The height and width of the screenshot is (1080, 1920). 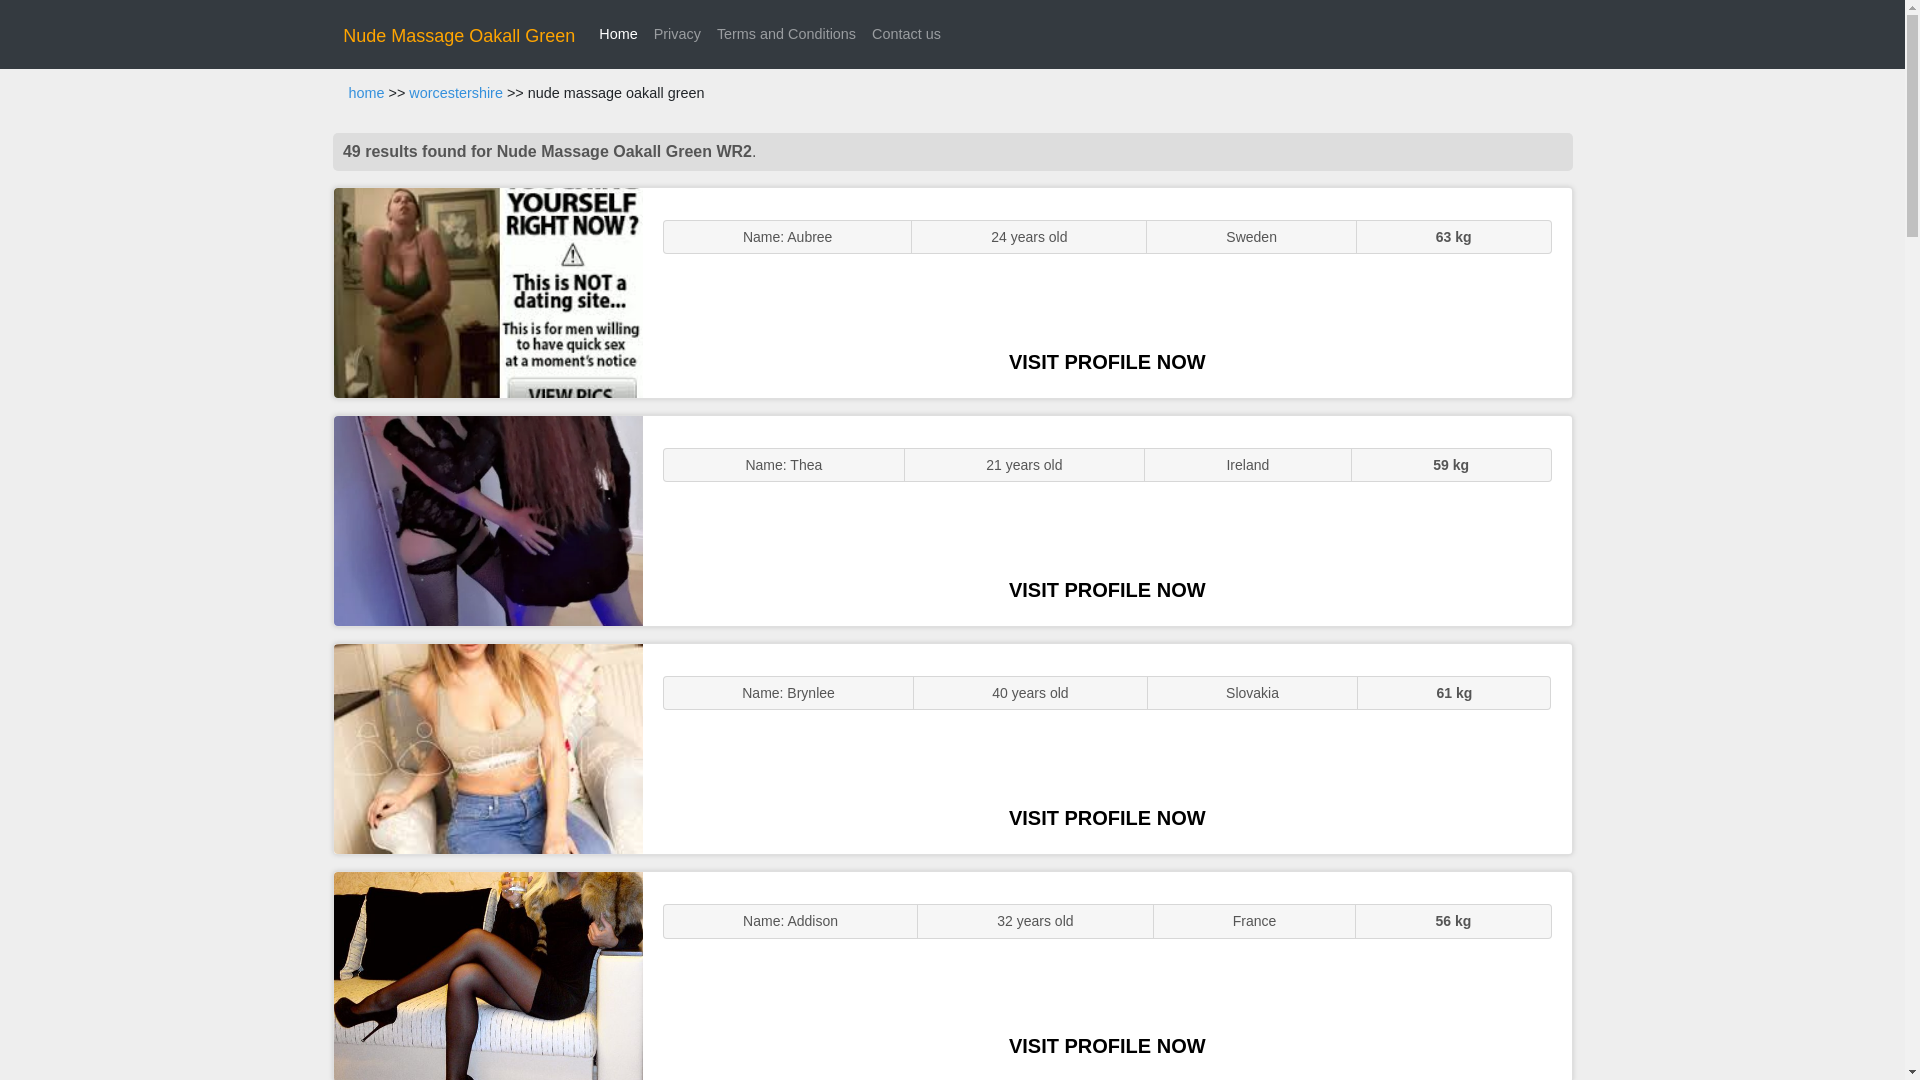 I want to click on Sexy, so click(x=488, y=748).